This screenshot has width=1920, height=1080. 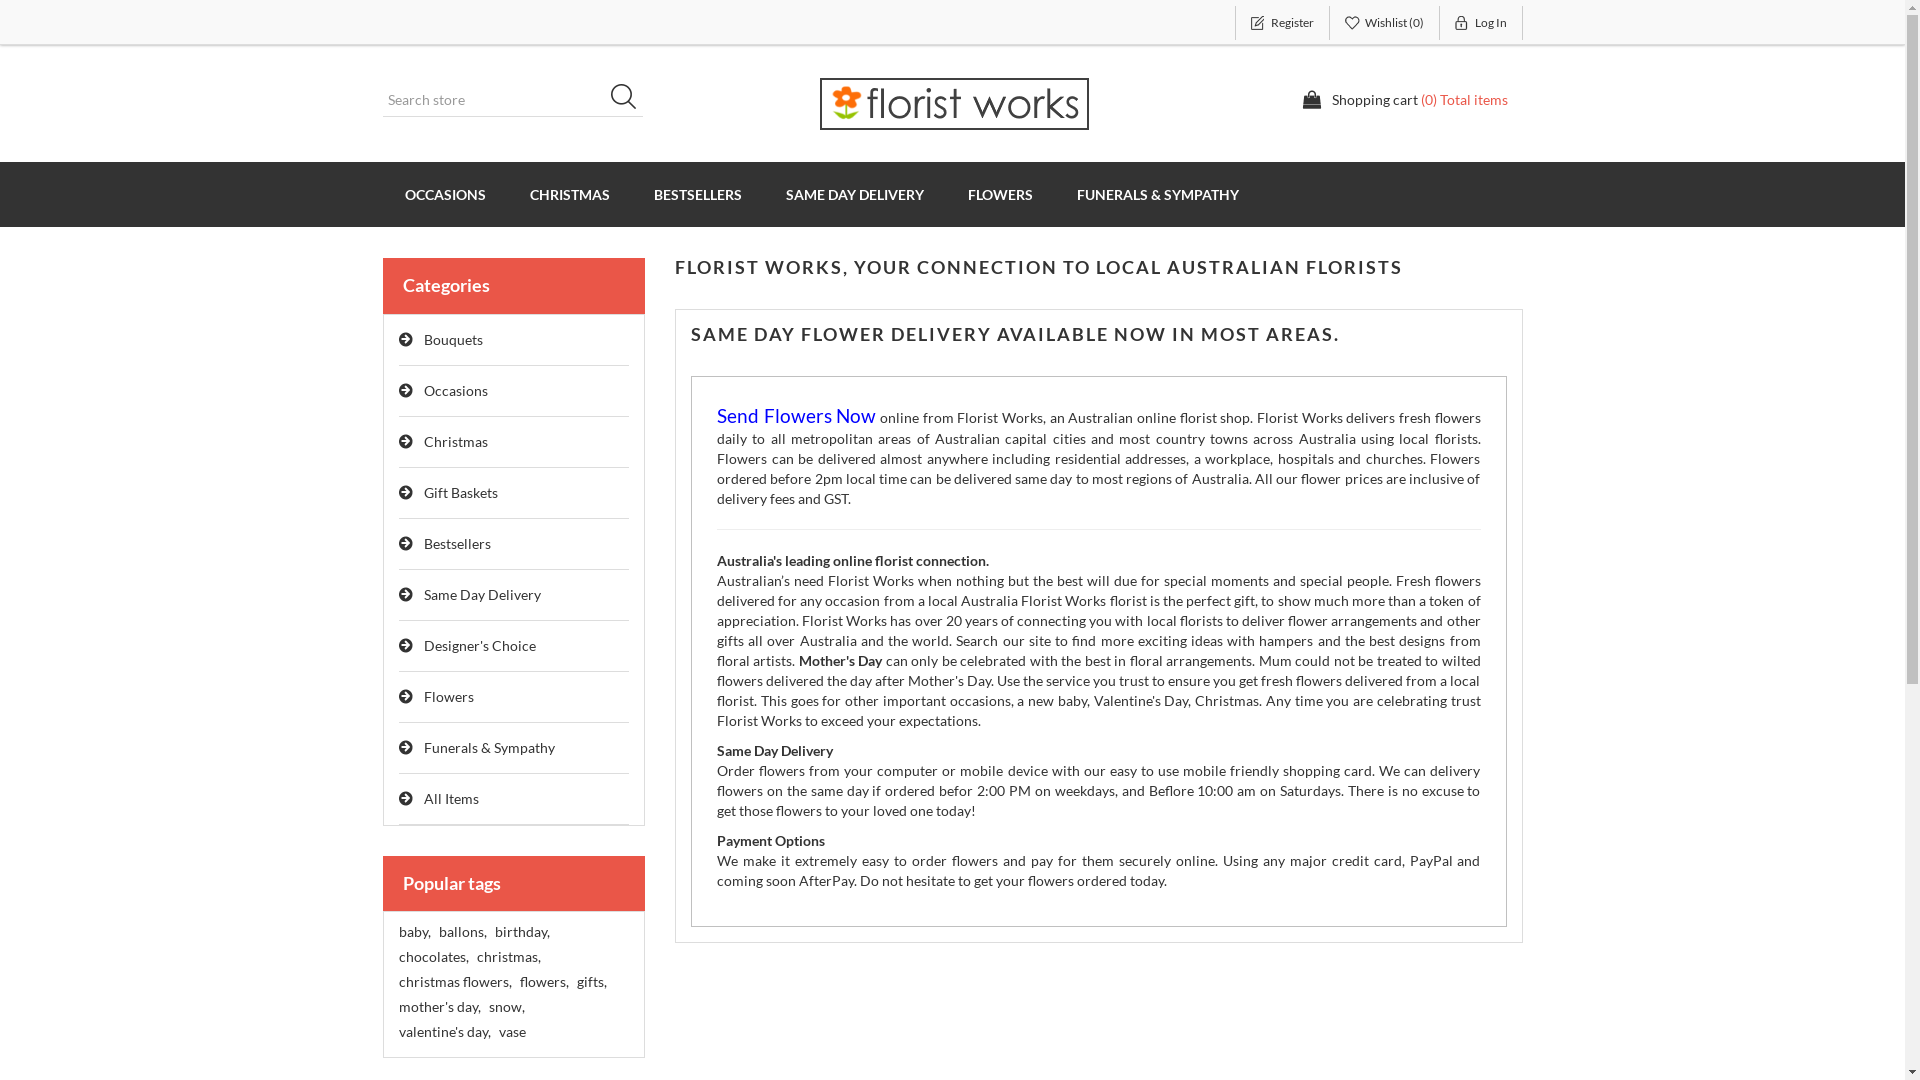 What do you see at coordinates (414, 932) in the screenshot?
I see `baby,` at bounding box center [414, 932].